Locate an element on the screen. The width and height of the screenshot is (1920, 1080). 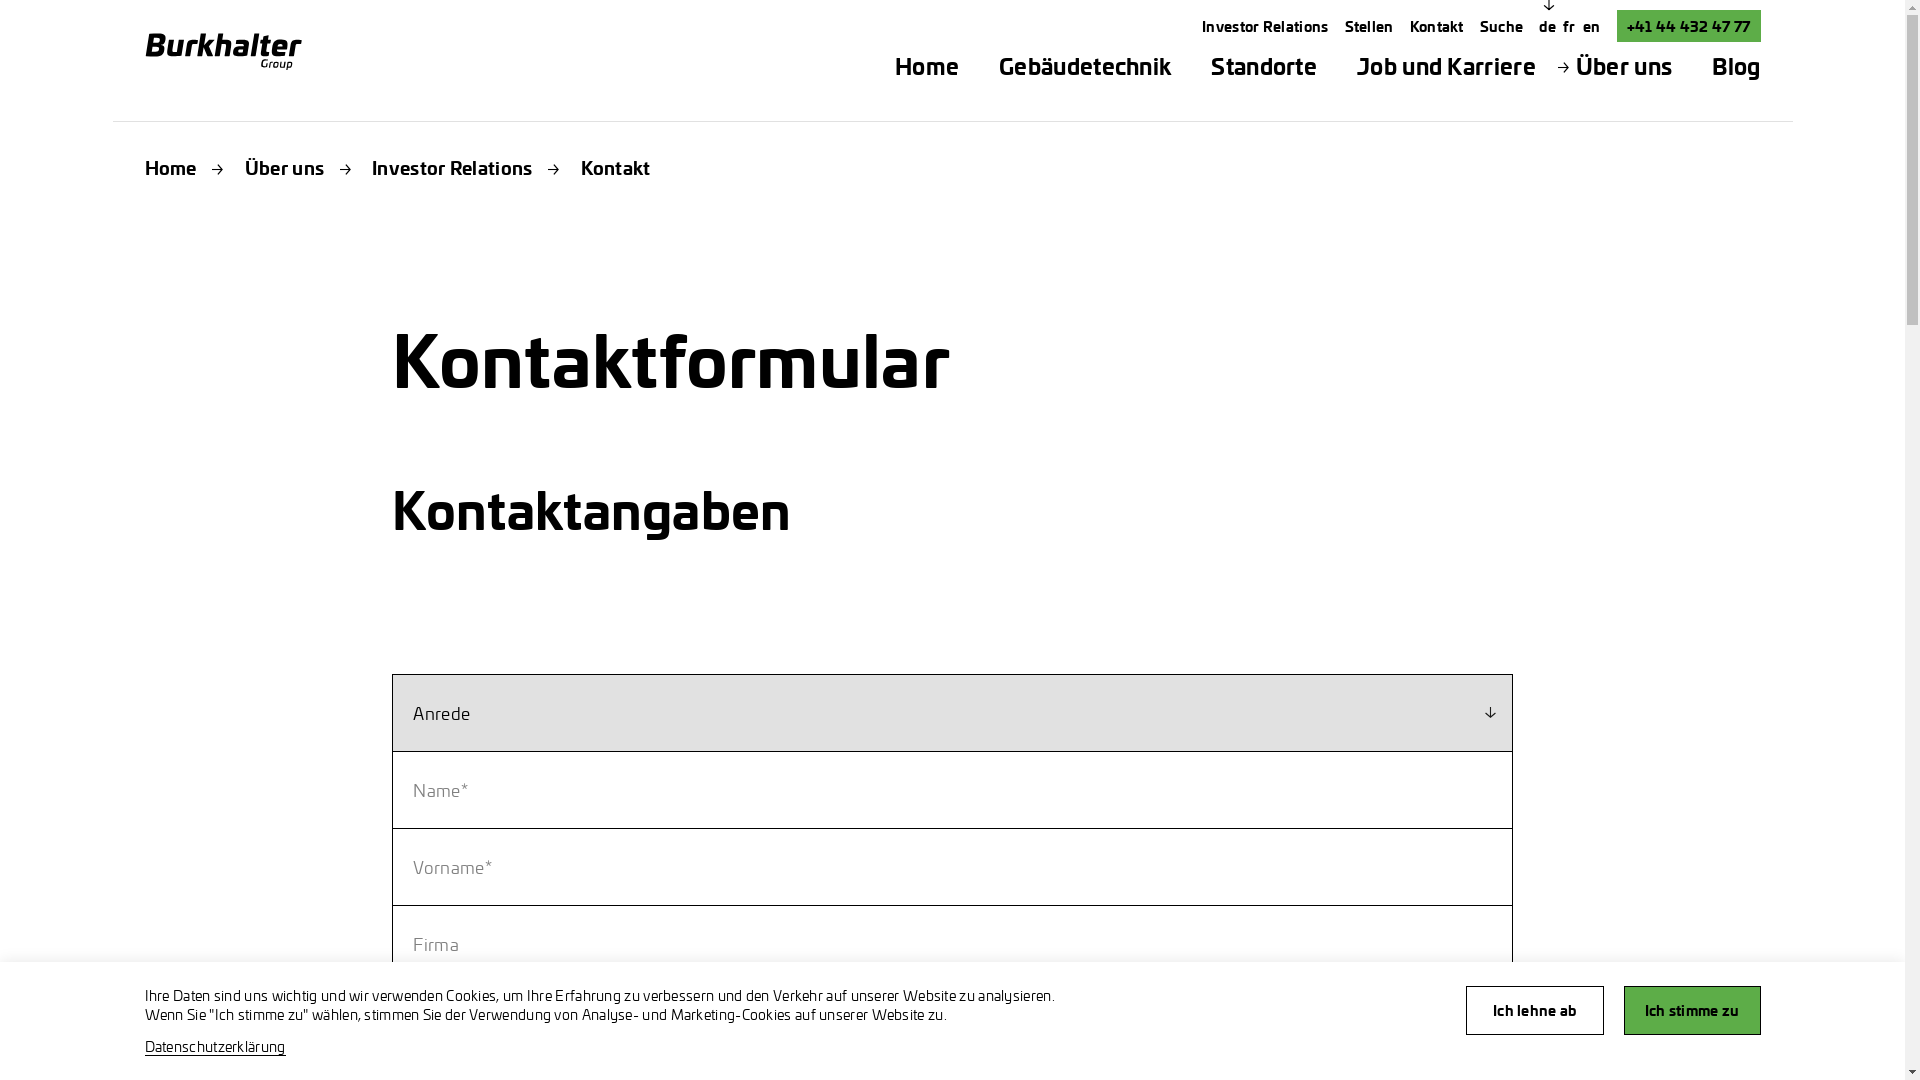
fr is located at coordinates (1571, 26).